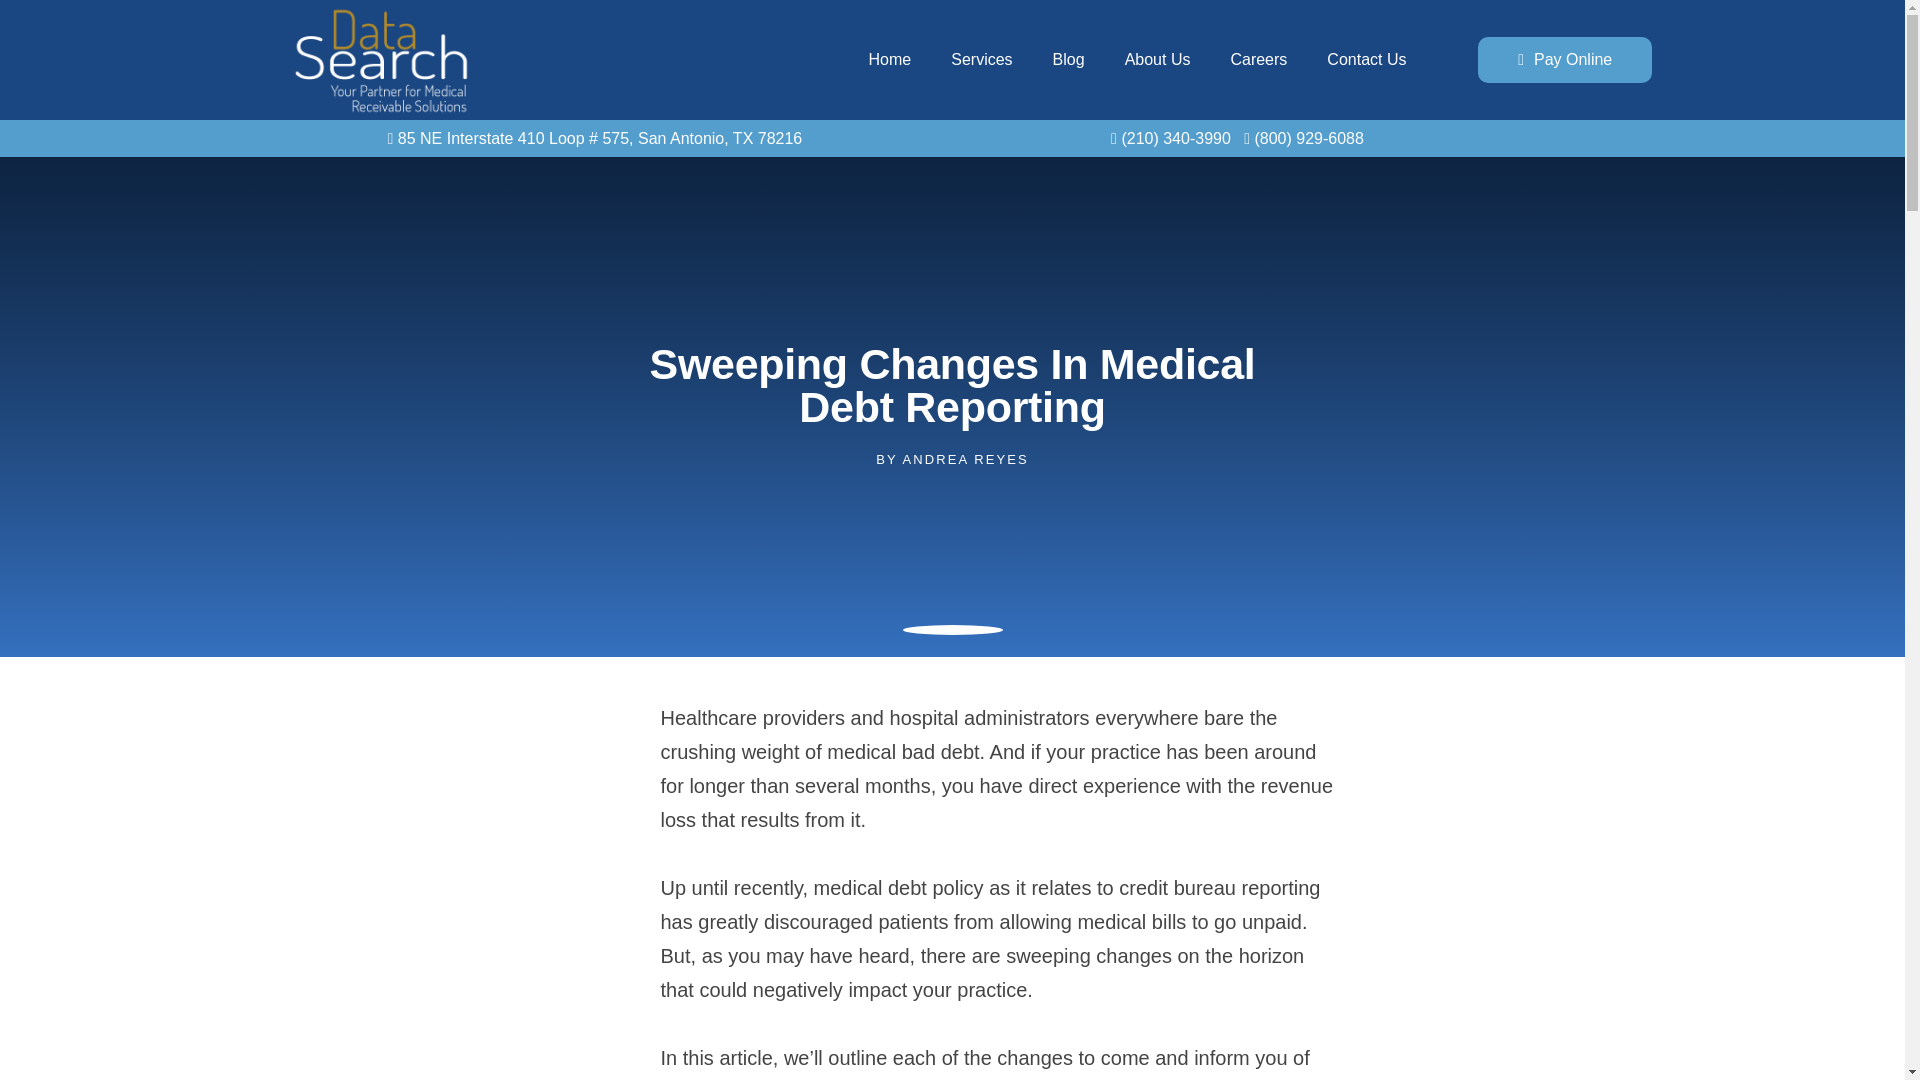 This screenshot has width=1920, height=1080. I want to click on Careers, so click(1258, 60).